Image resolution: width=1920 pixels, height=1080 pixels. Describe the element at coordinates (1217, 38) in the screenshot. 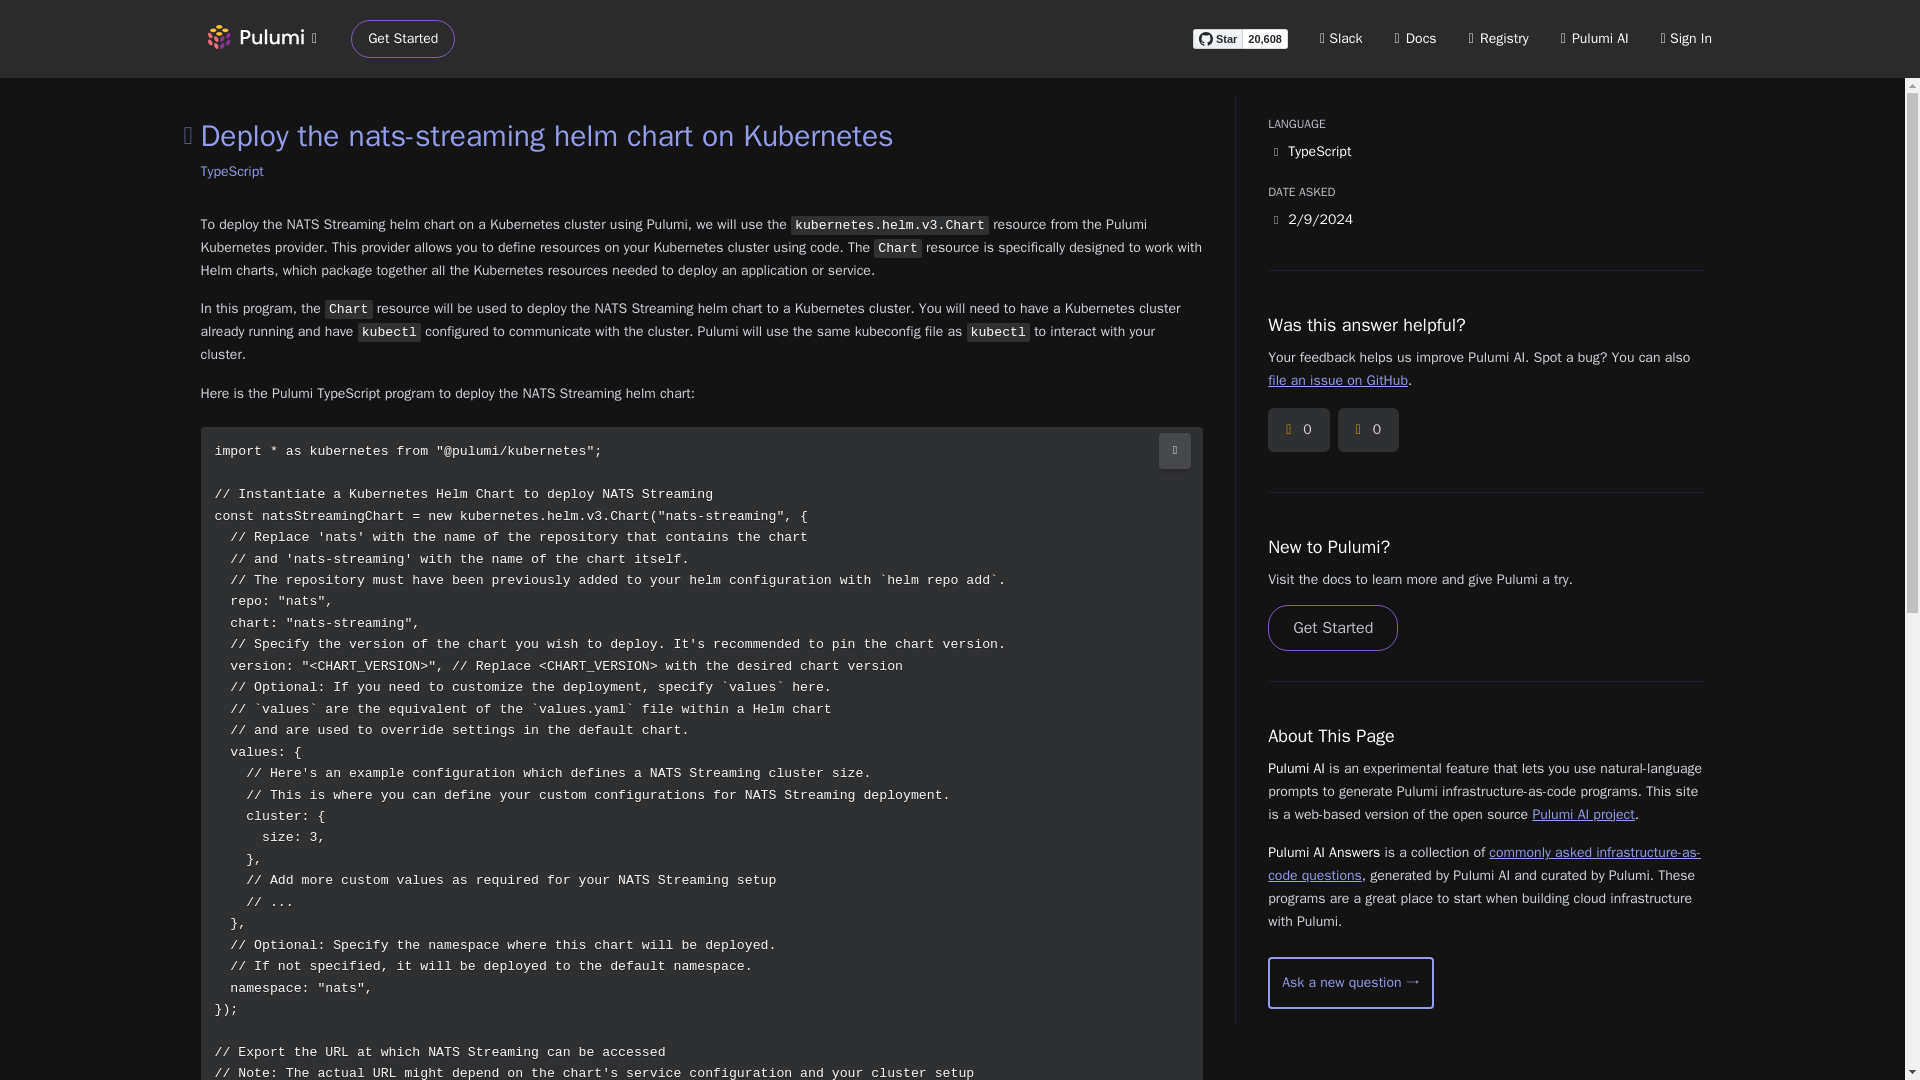

I see ` Star` at that location.